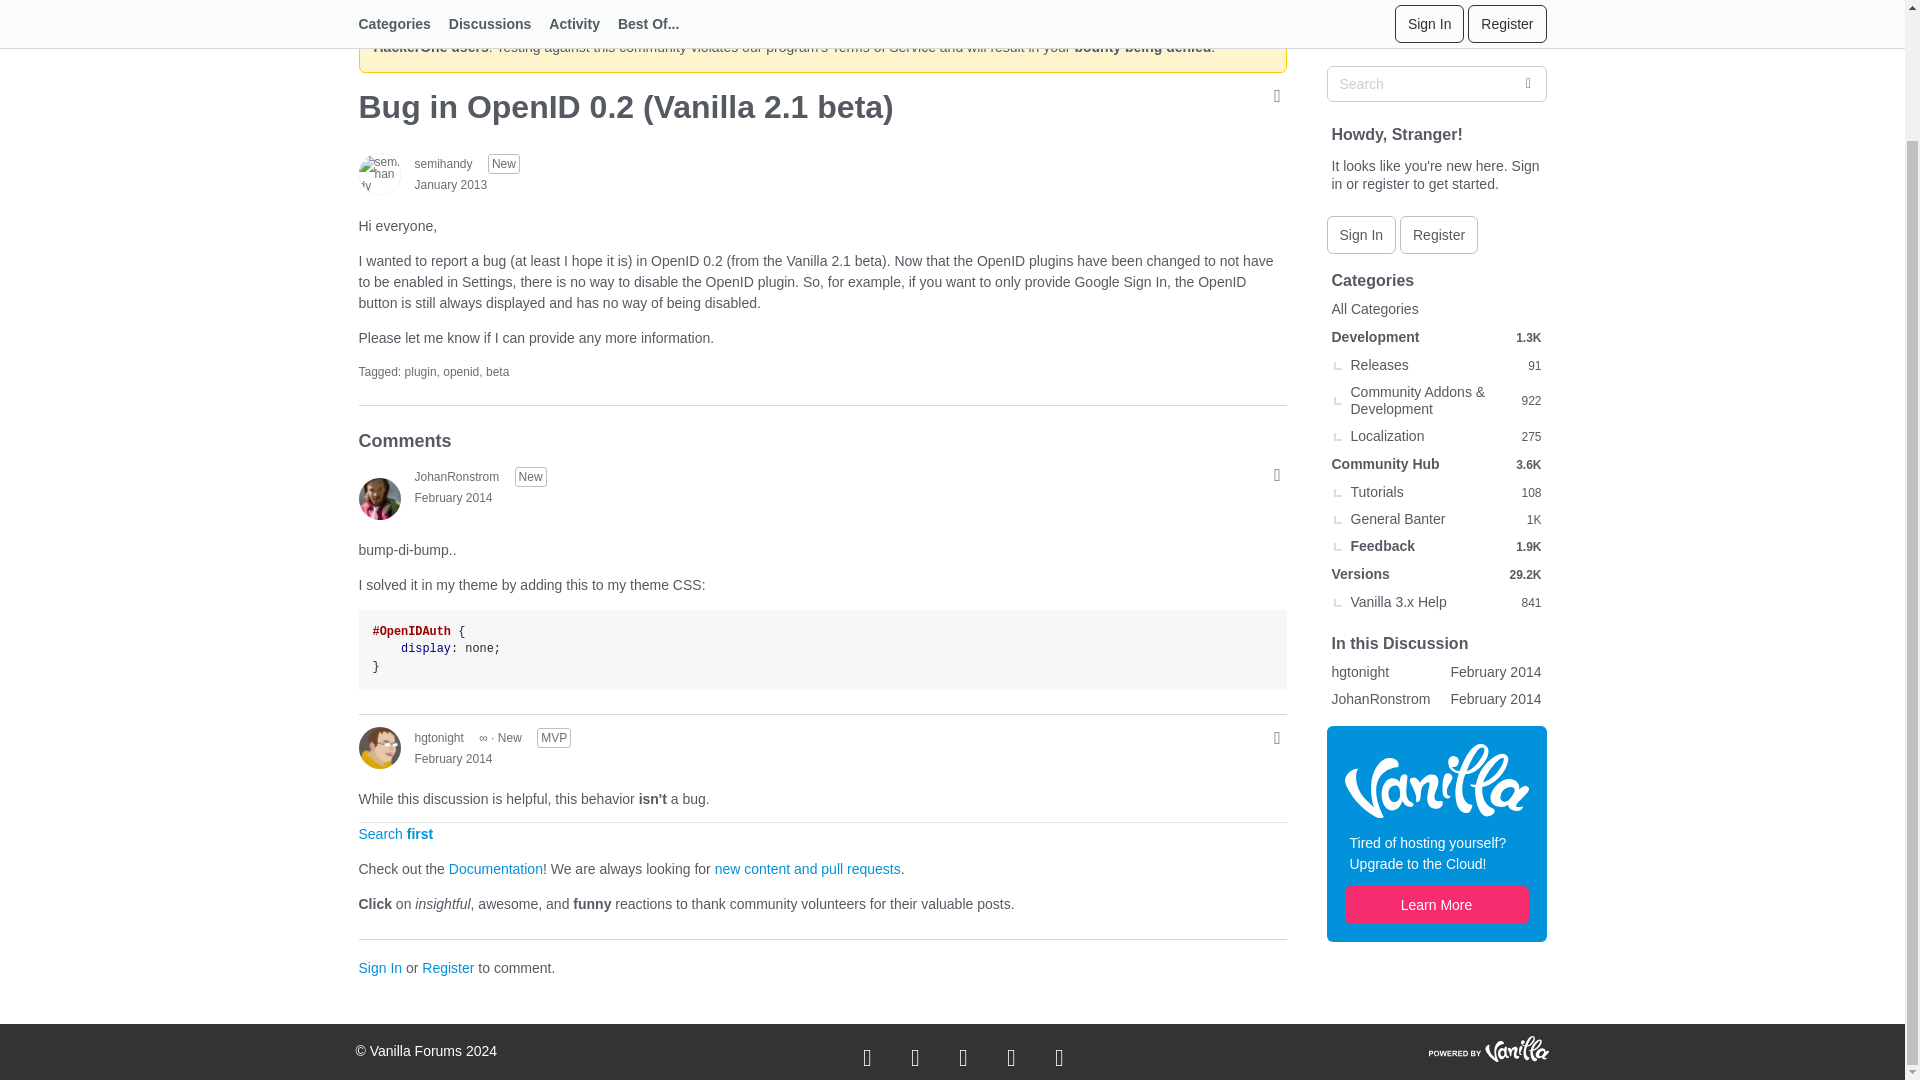 This screenshot has width=1920, height=1080. Describe the element at coordinates (1436, 736) in the screenshot. I see `Vanilla` at that location.